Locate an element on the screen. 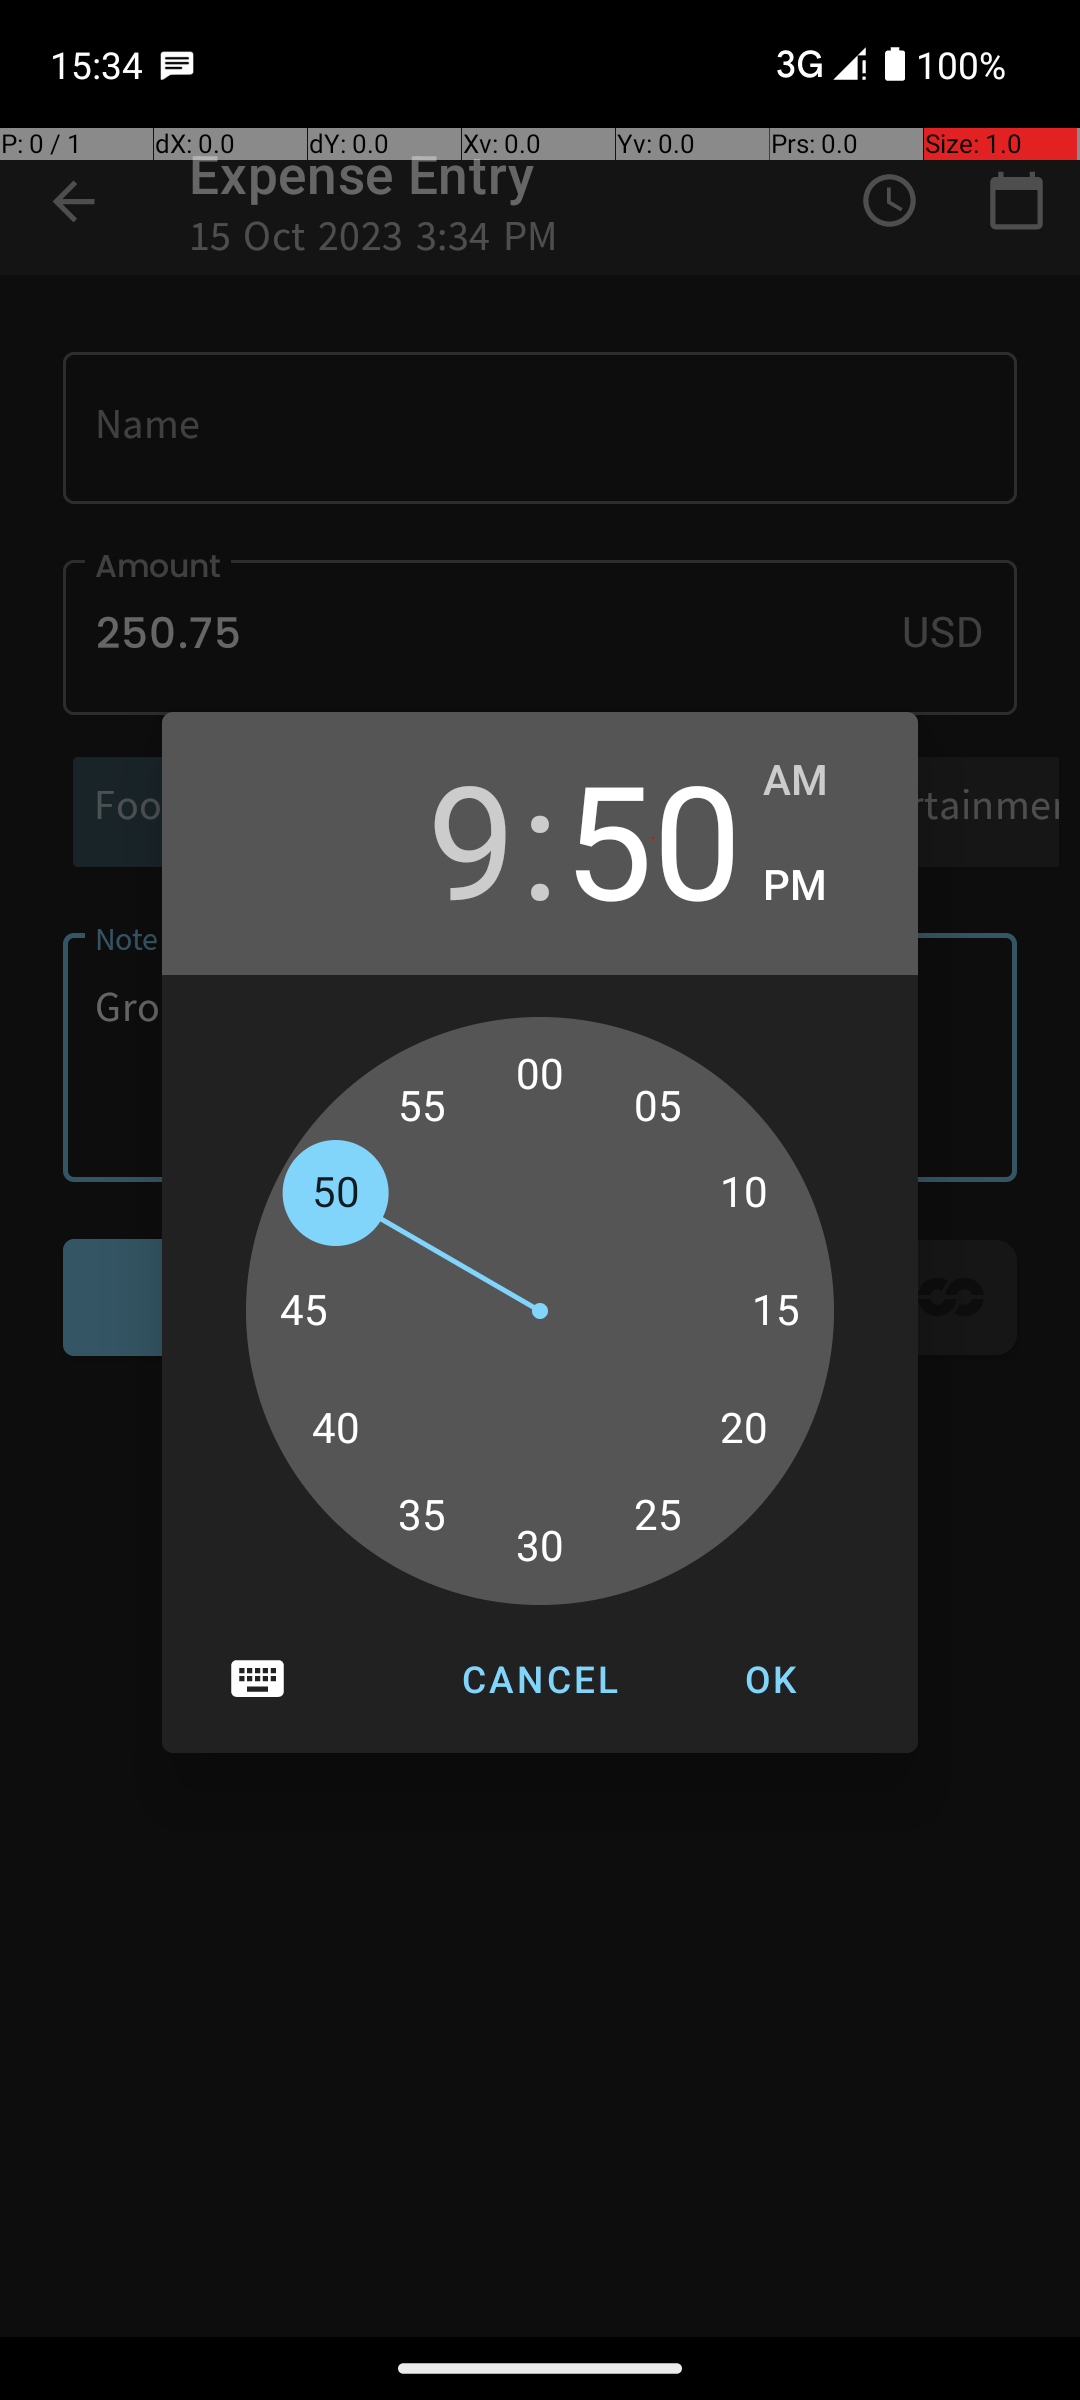 The height and width of the screenshot is (2400, 1080). 40 is located at coordinates (335, 1429).